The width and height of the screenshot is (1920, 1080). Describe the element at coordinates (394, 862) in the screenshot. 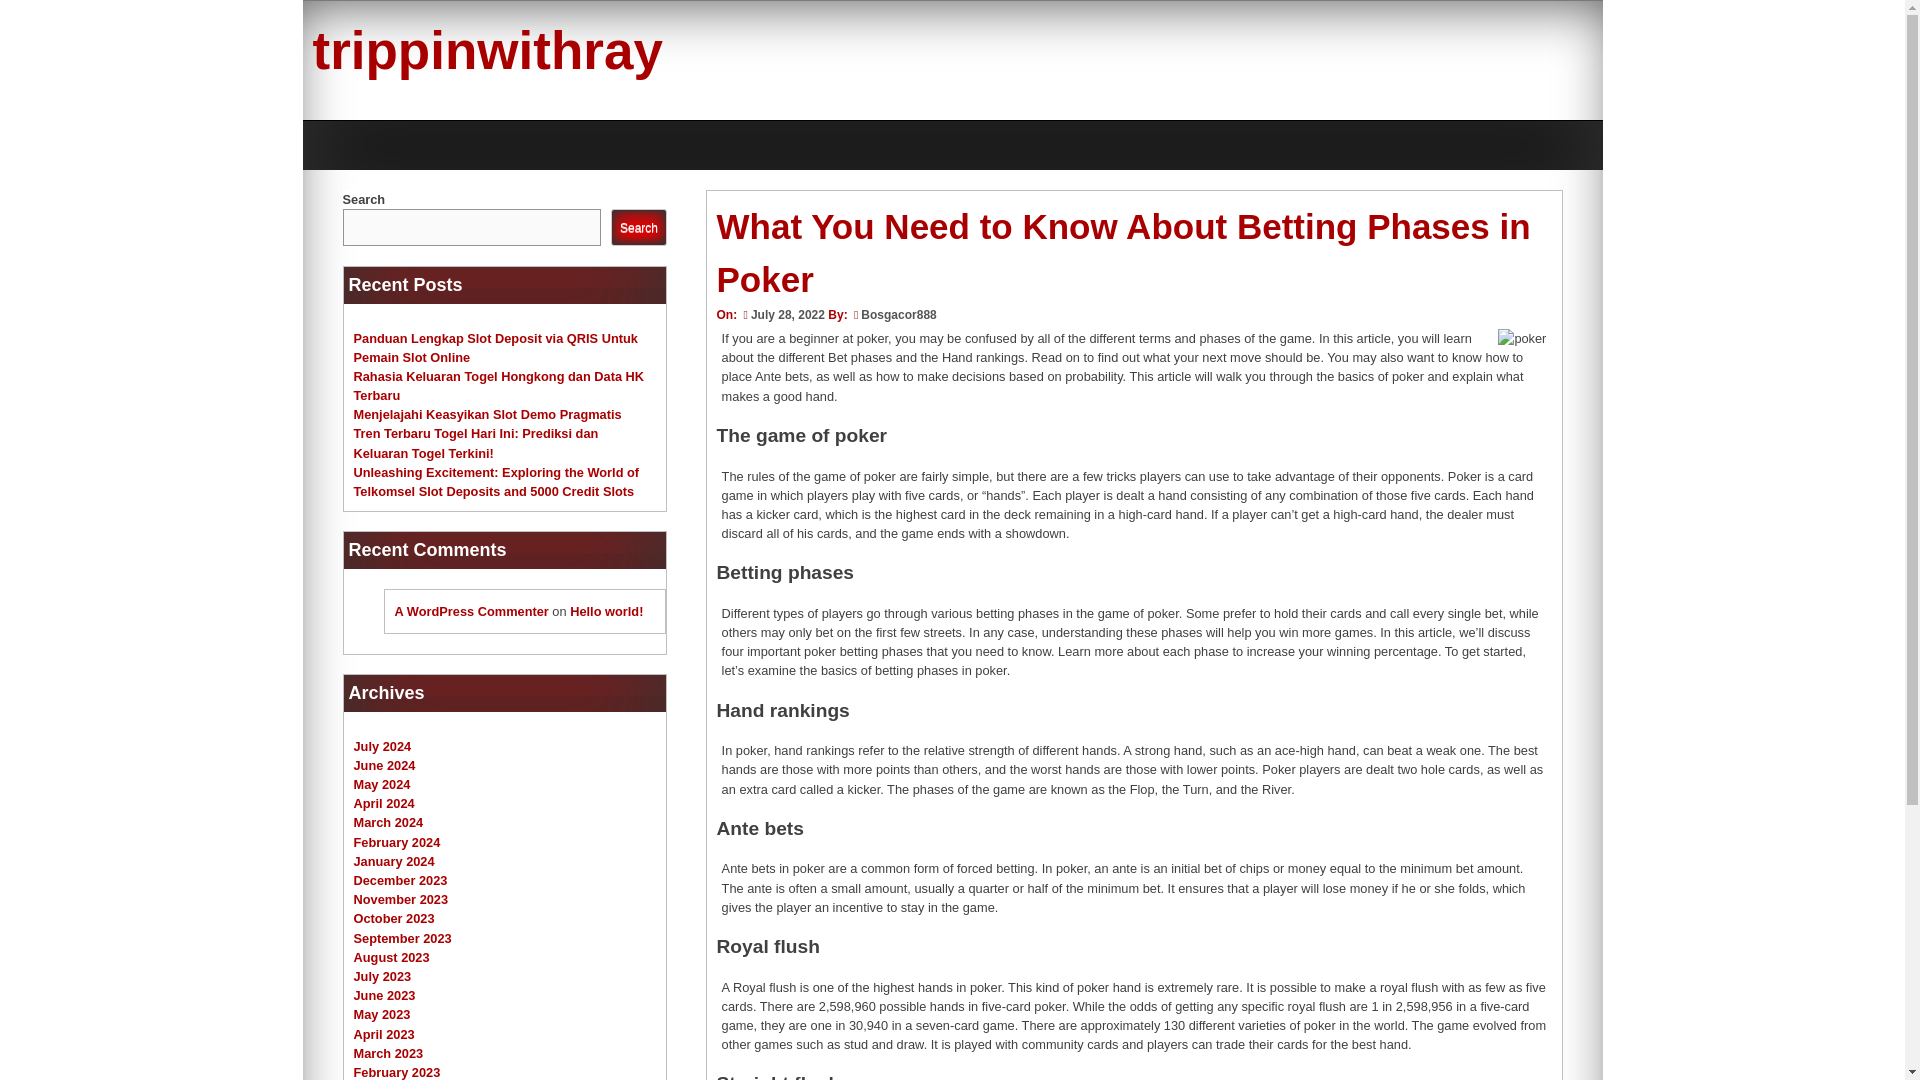

I see `January 2024` at that location.